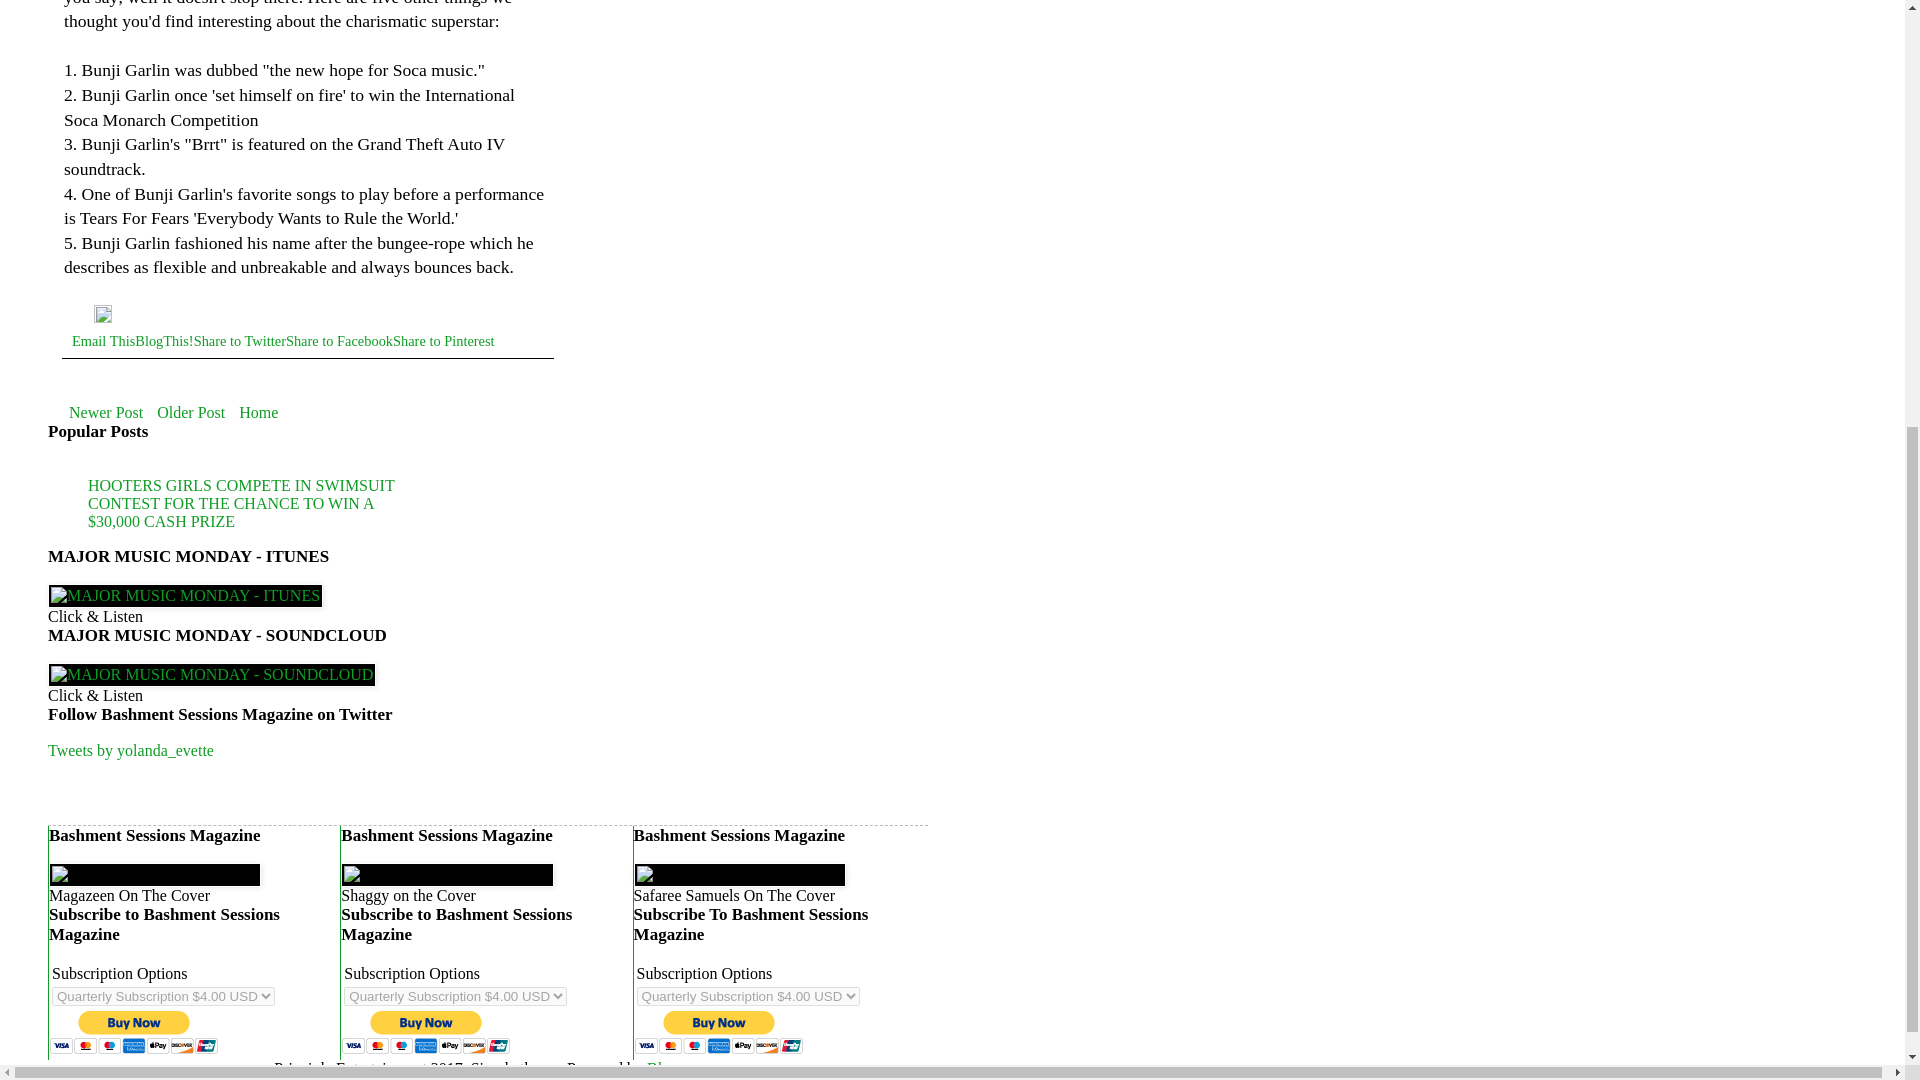 This screenshot has width=1920, height=1080. I want to click on Share to Twitter, so click(240, 340).